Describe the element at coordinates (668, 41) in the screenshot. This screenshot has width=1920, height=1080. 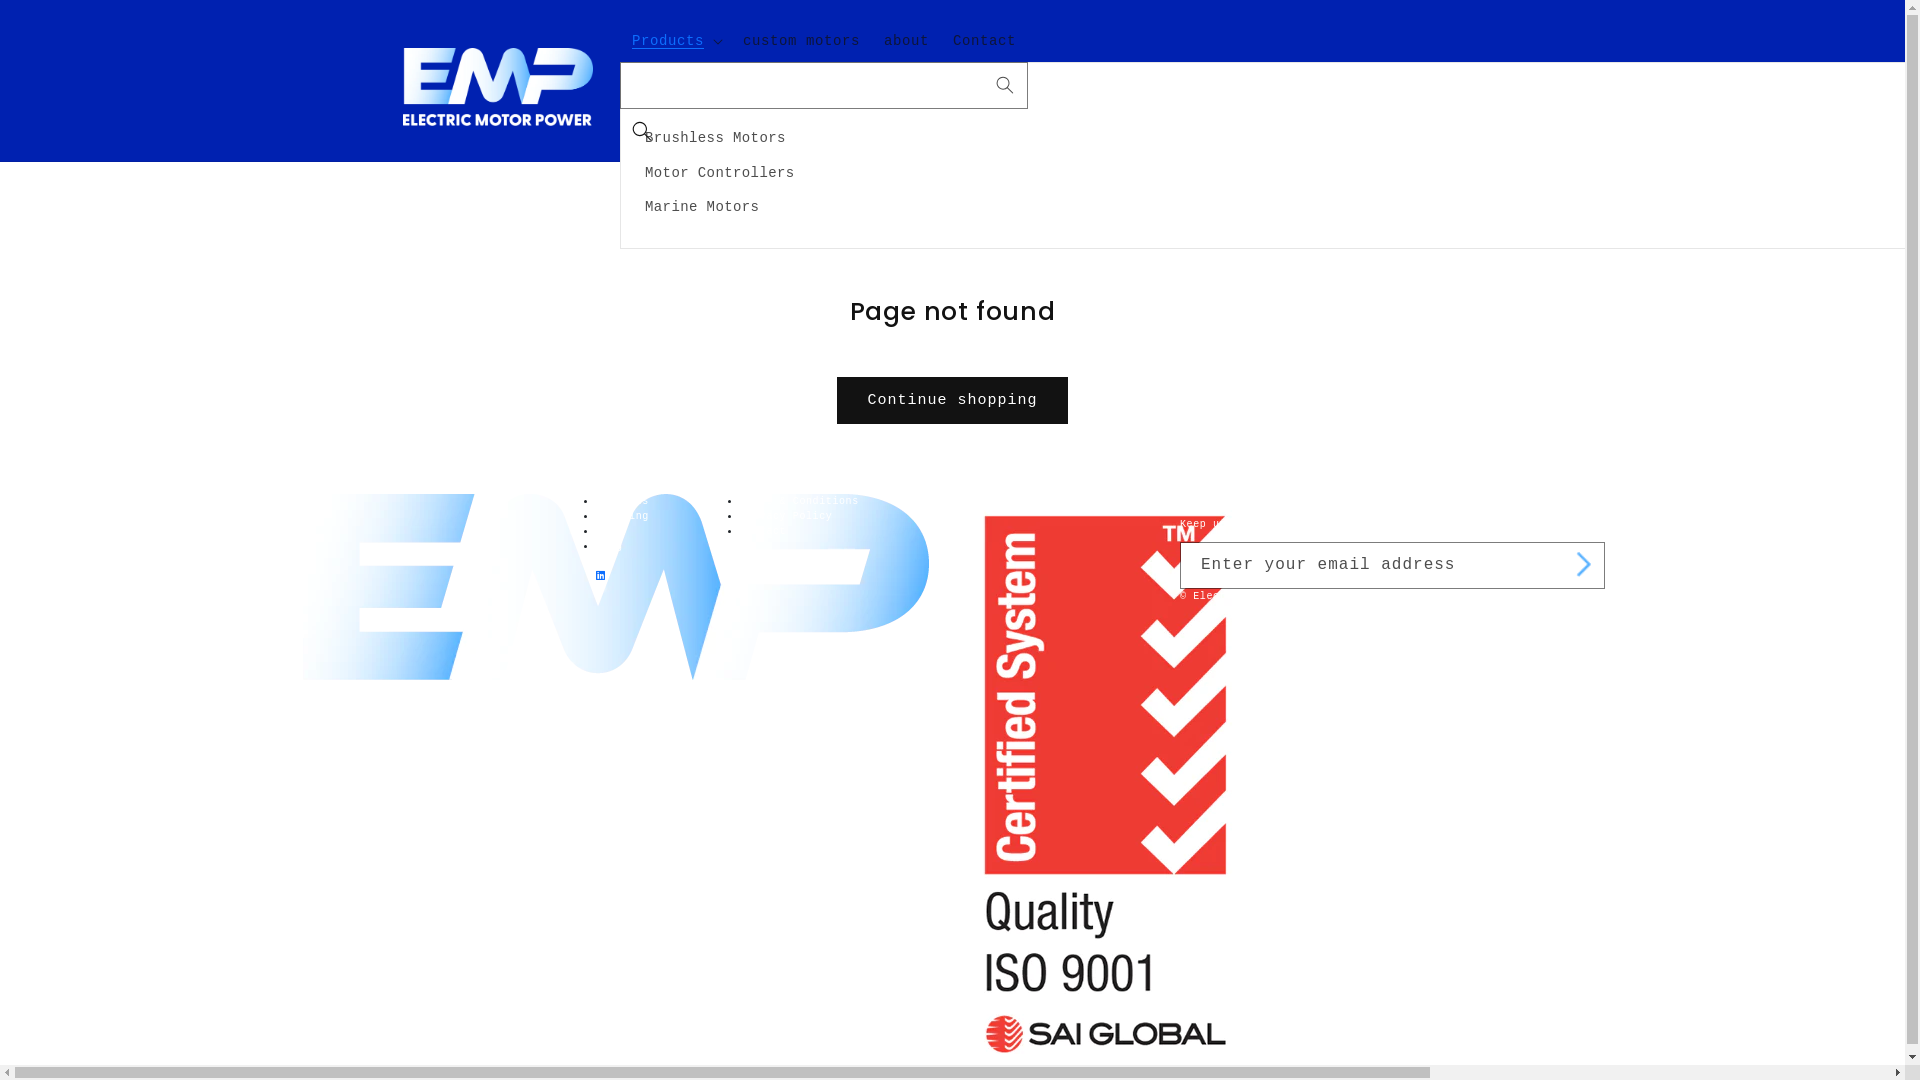
I see `Products` at that location.